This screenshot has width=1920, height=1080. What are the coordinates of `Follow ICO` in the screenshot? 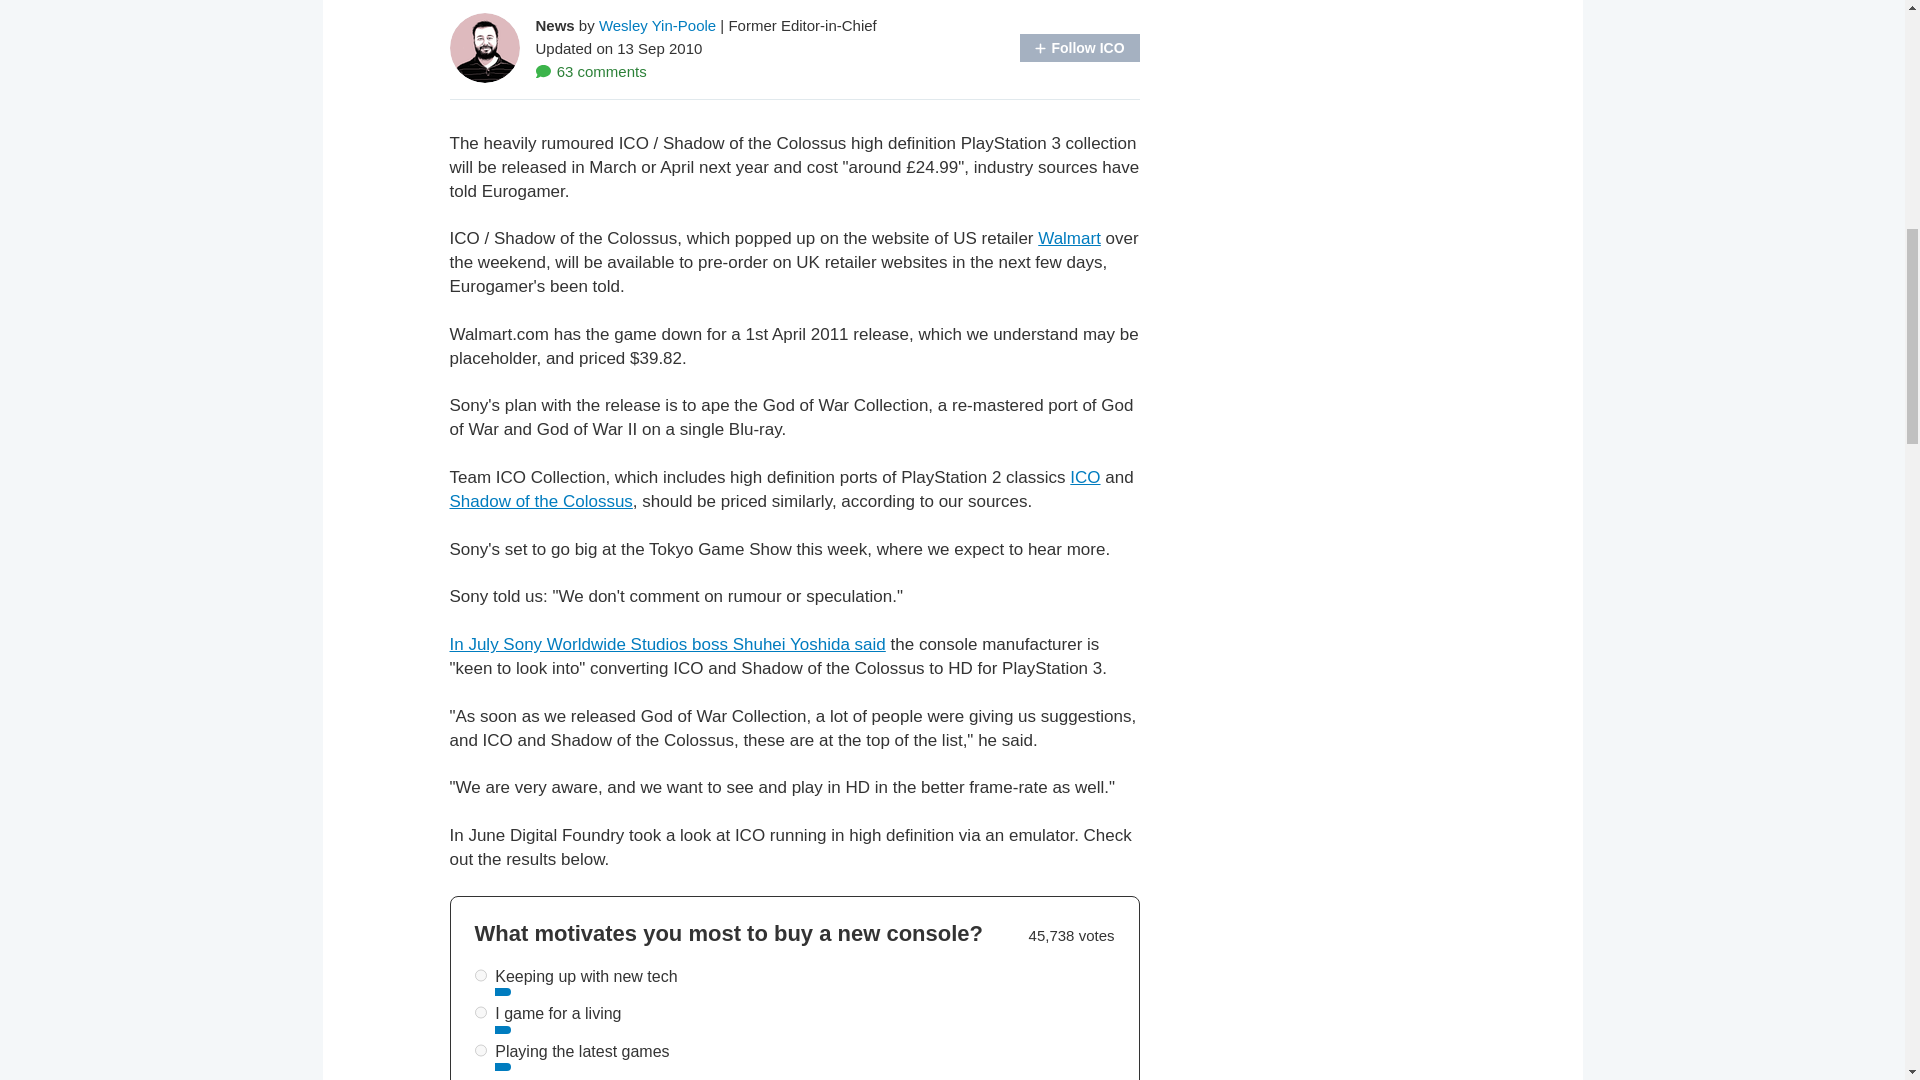 It's located at (1080, 47).